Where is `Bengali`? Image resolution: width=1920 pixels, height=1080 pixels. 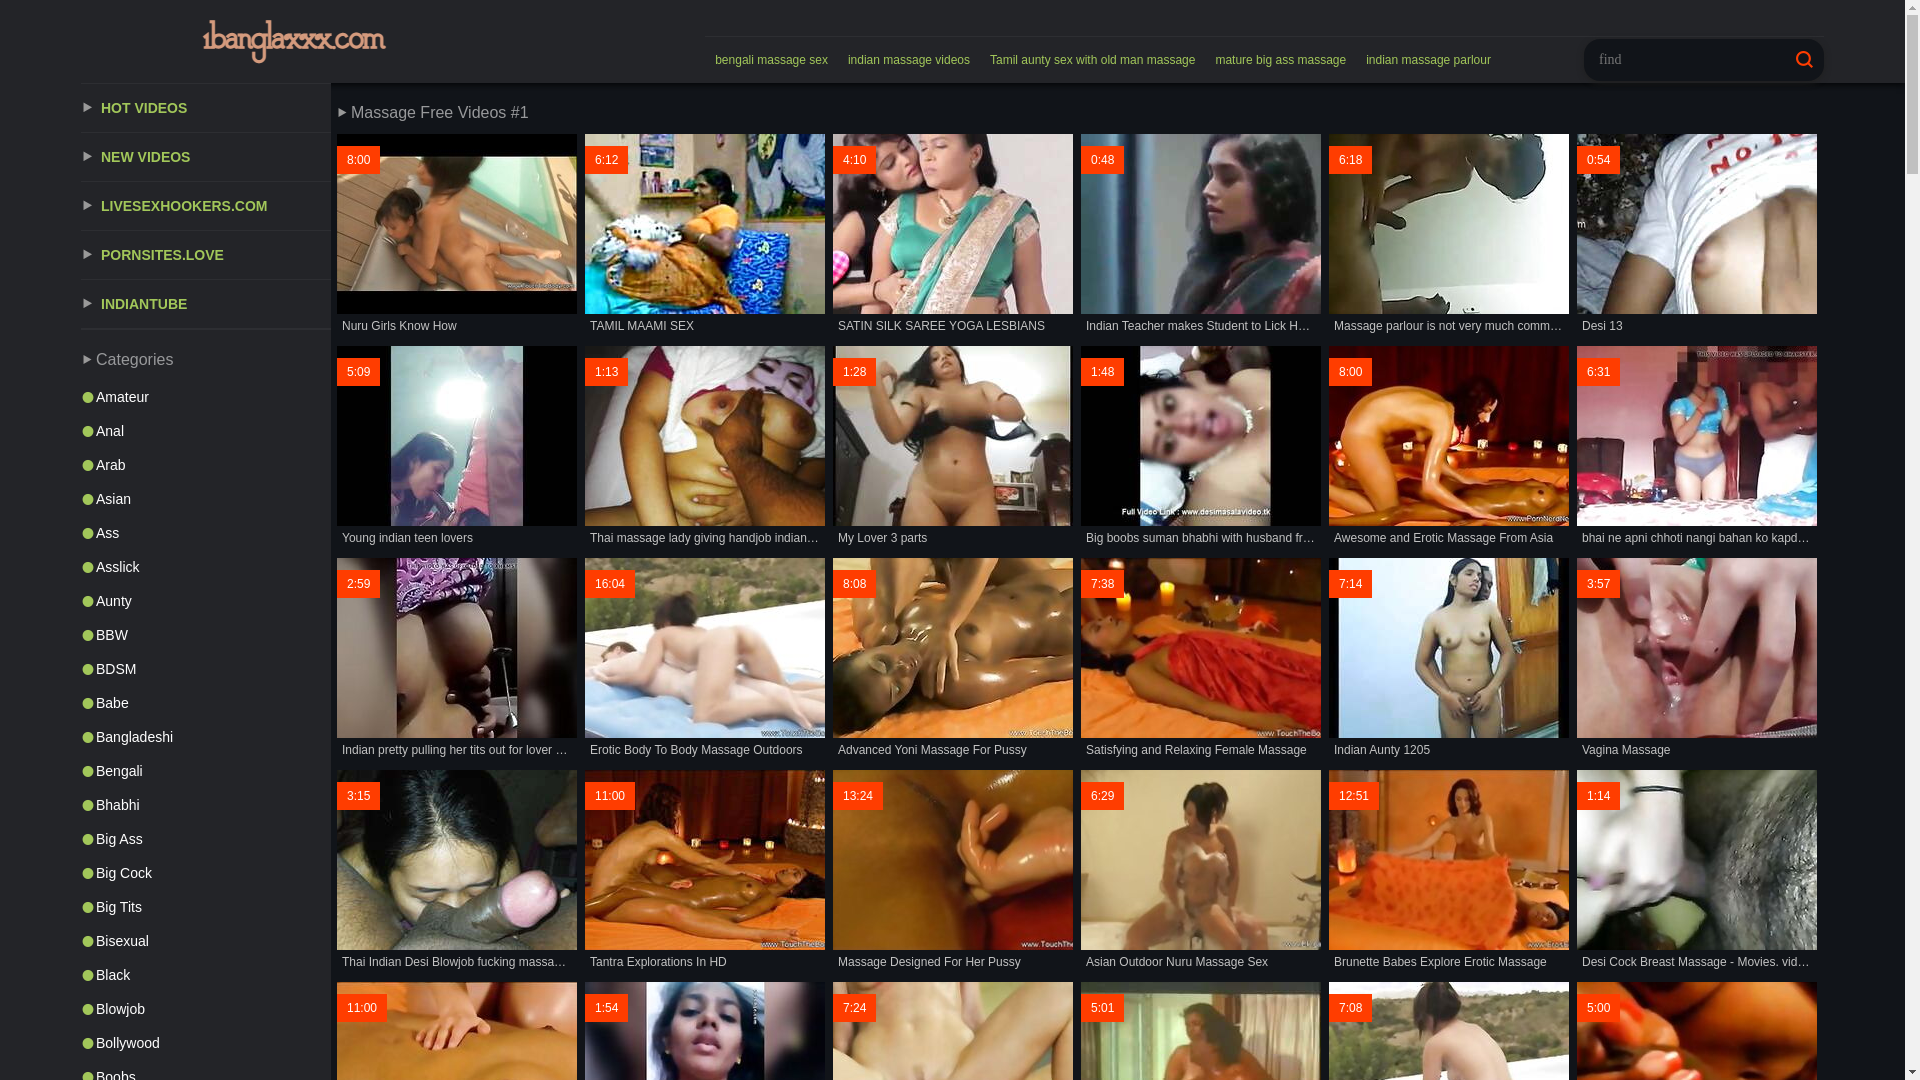
Bengali is located at coordinates (206, 771).